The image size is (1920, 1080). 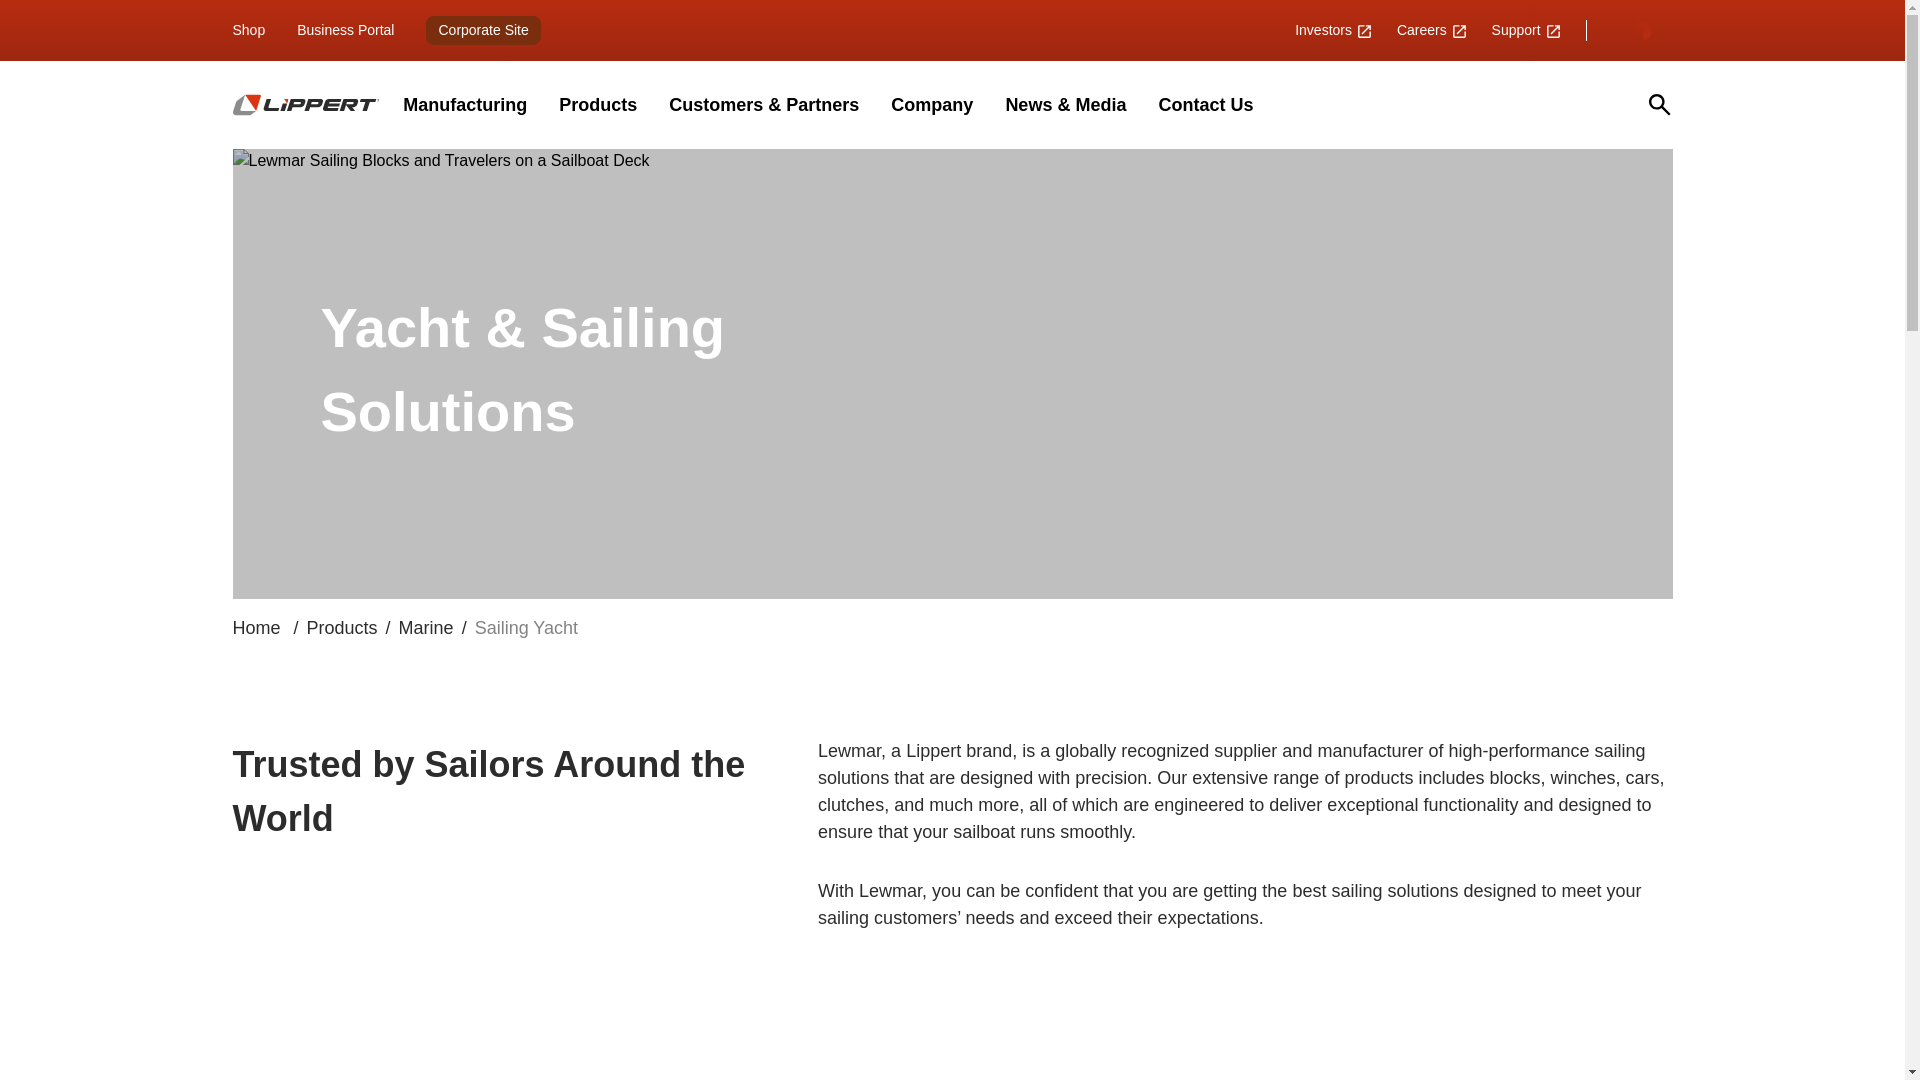 I want to click on Investors, so click(x=1333, y=29).